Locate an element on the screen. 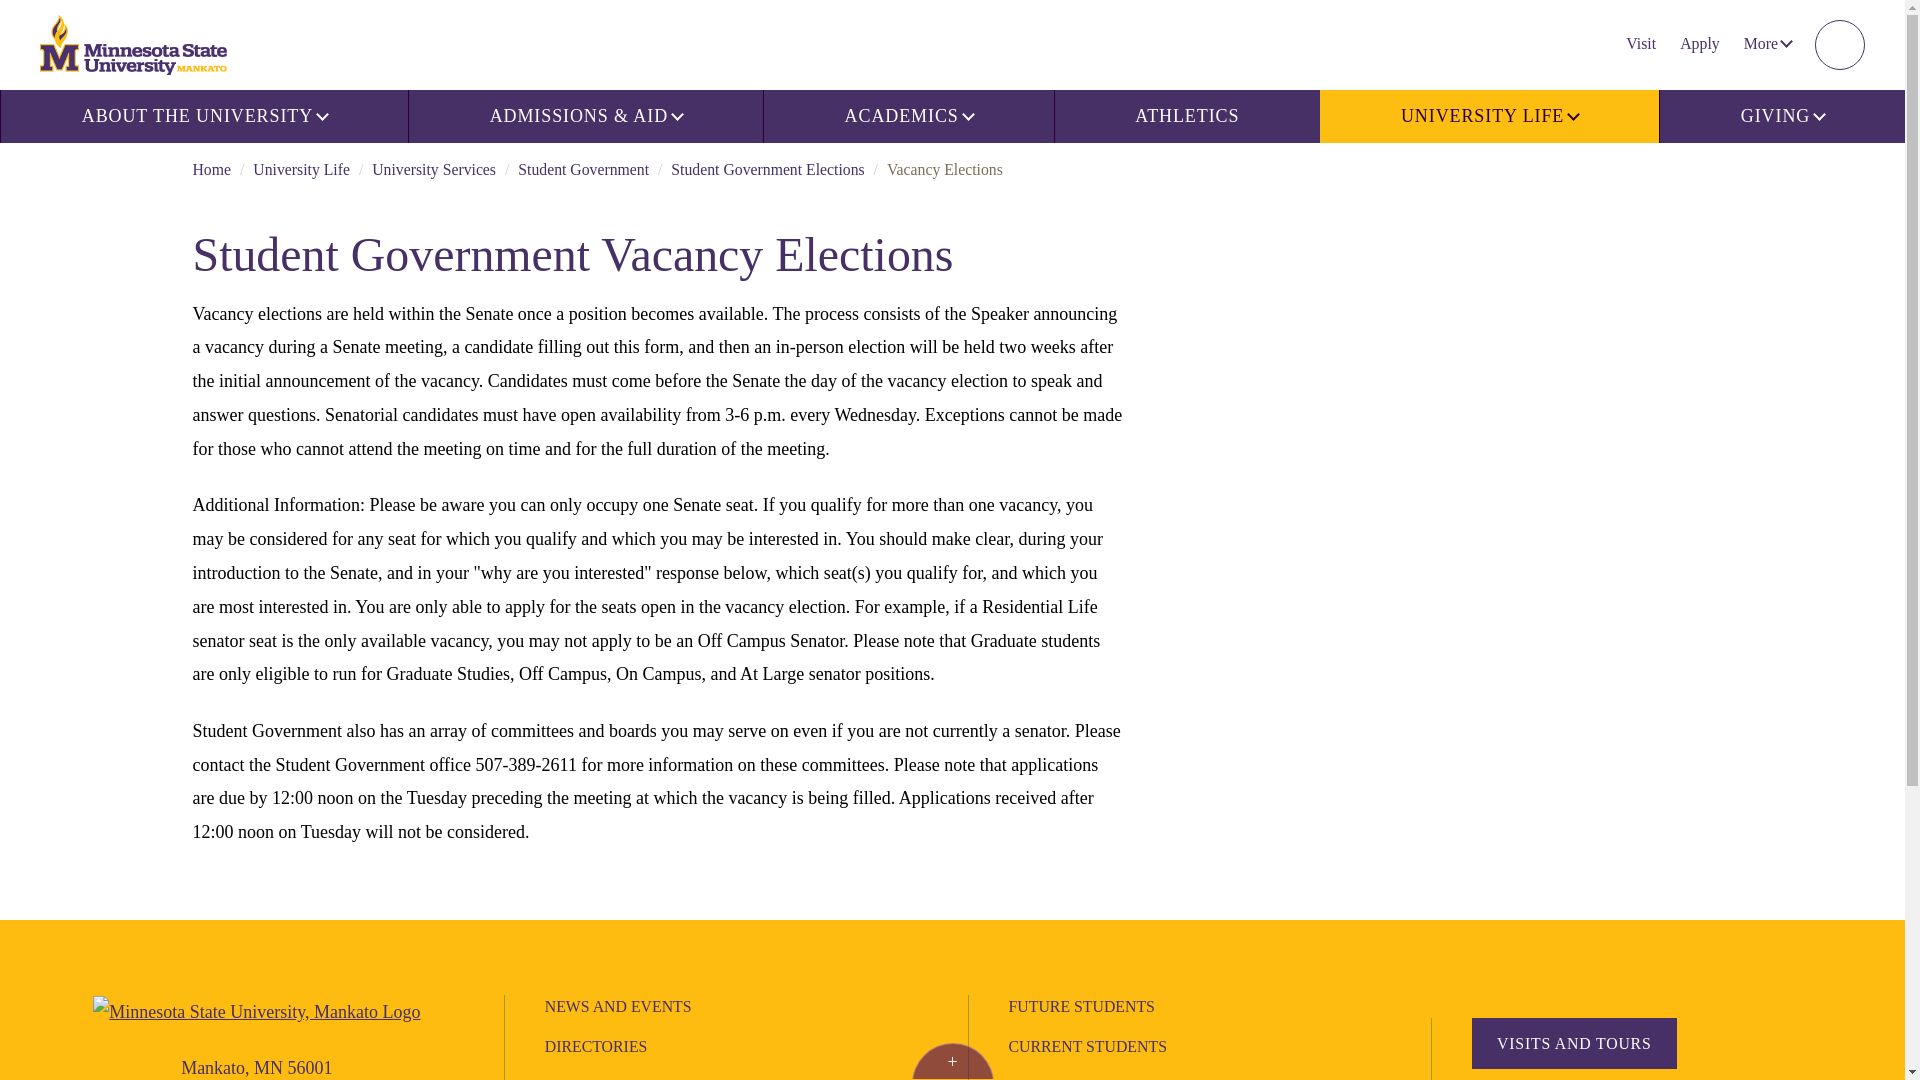 This screenshot has height=1080, width=1920. Visit is located at coordinates (1641, 44).